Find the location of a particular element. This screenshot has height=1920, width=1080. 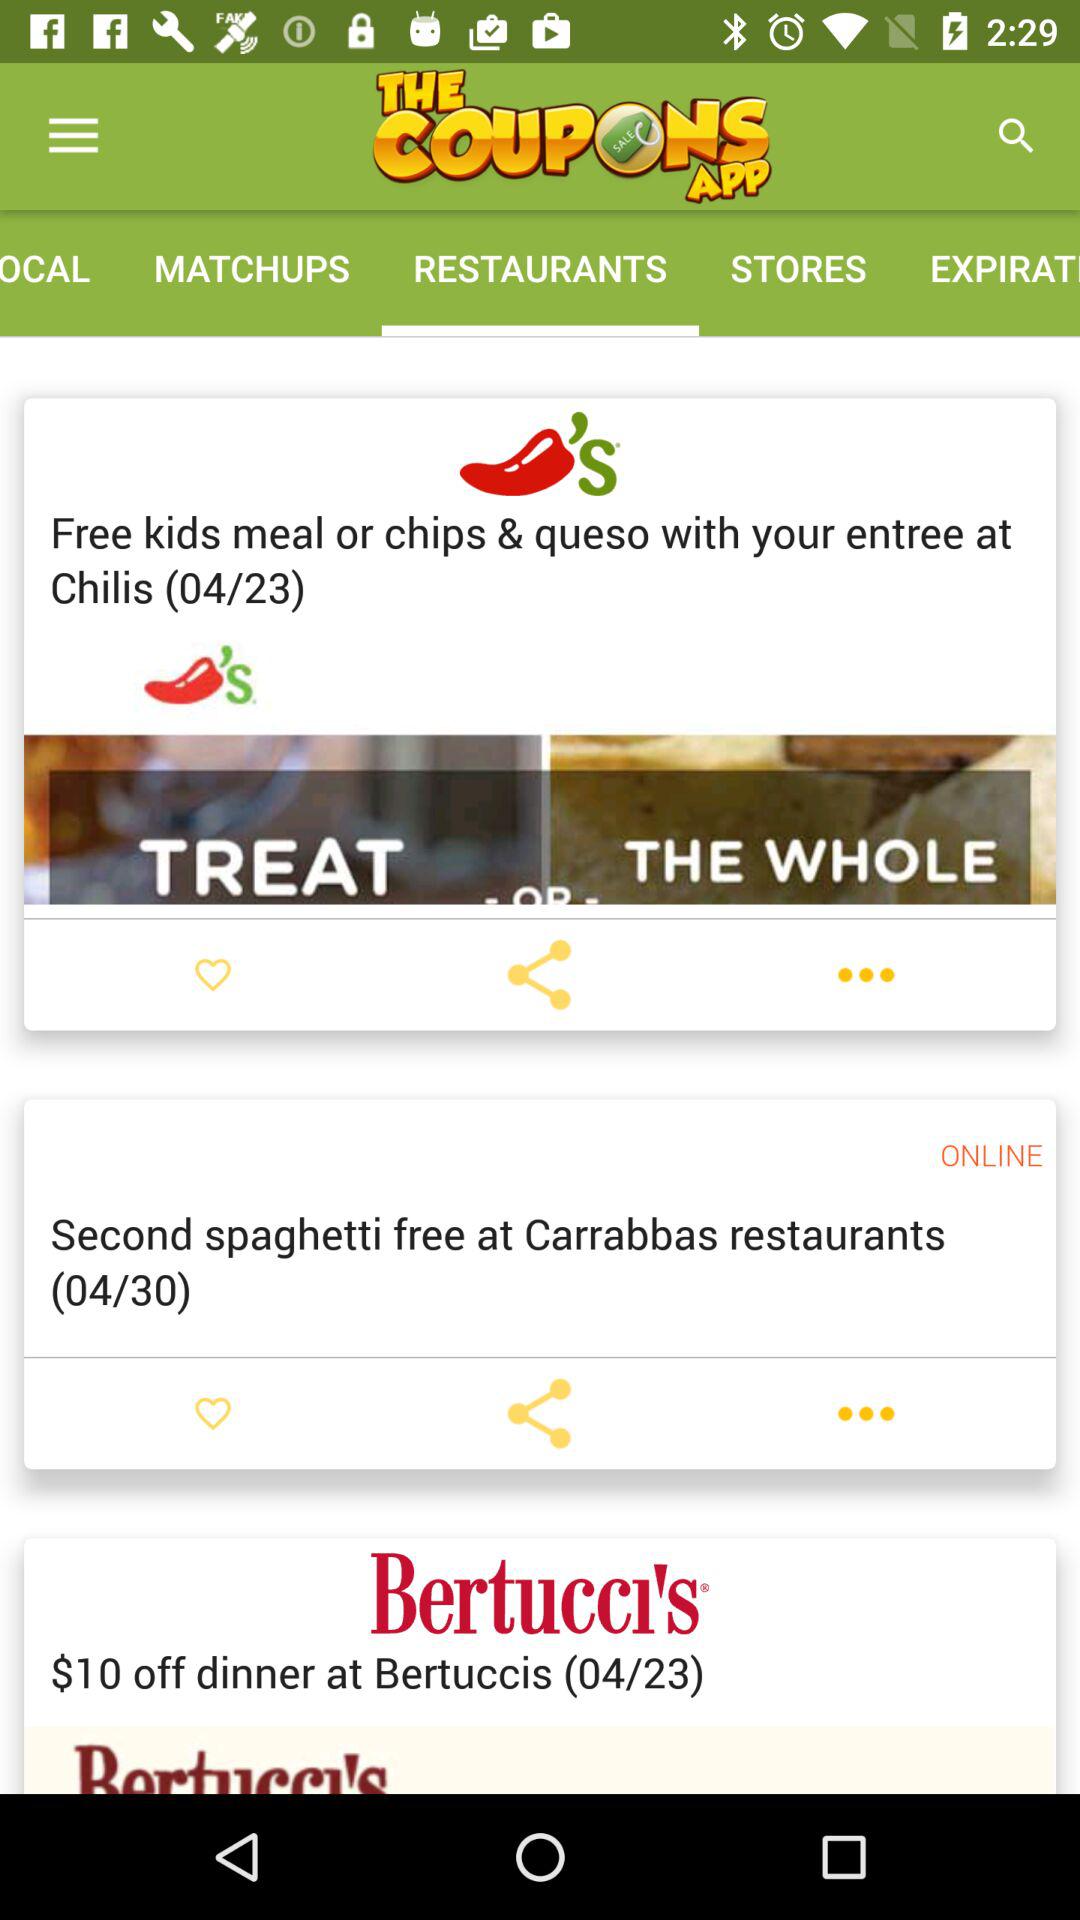

see options and details for coupon is located at coordinates (866, 975).